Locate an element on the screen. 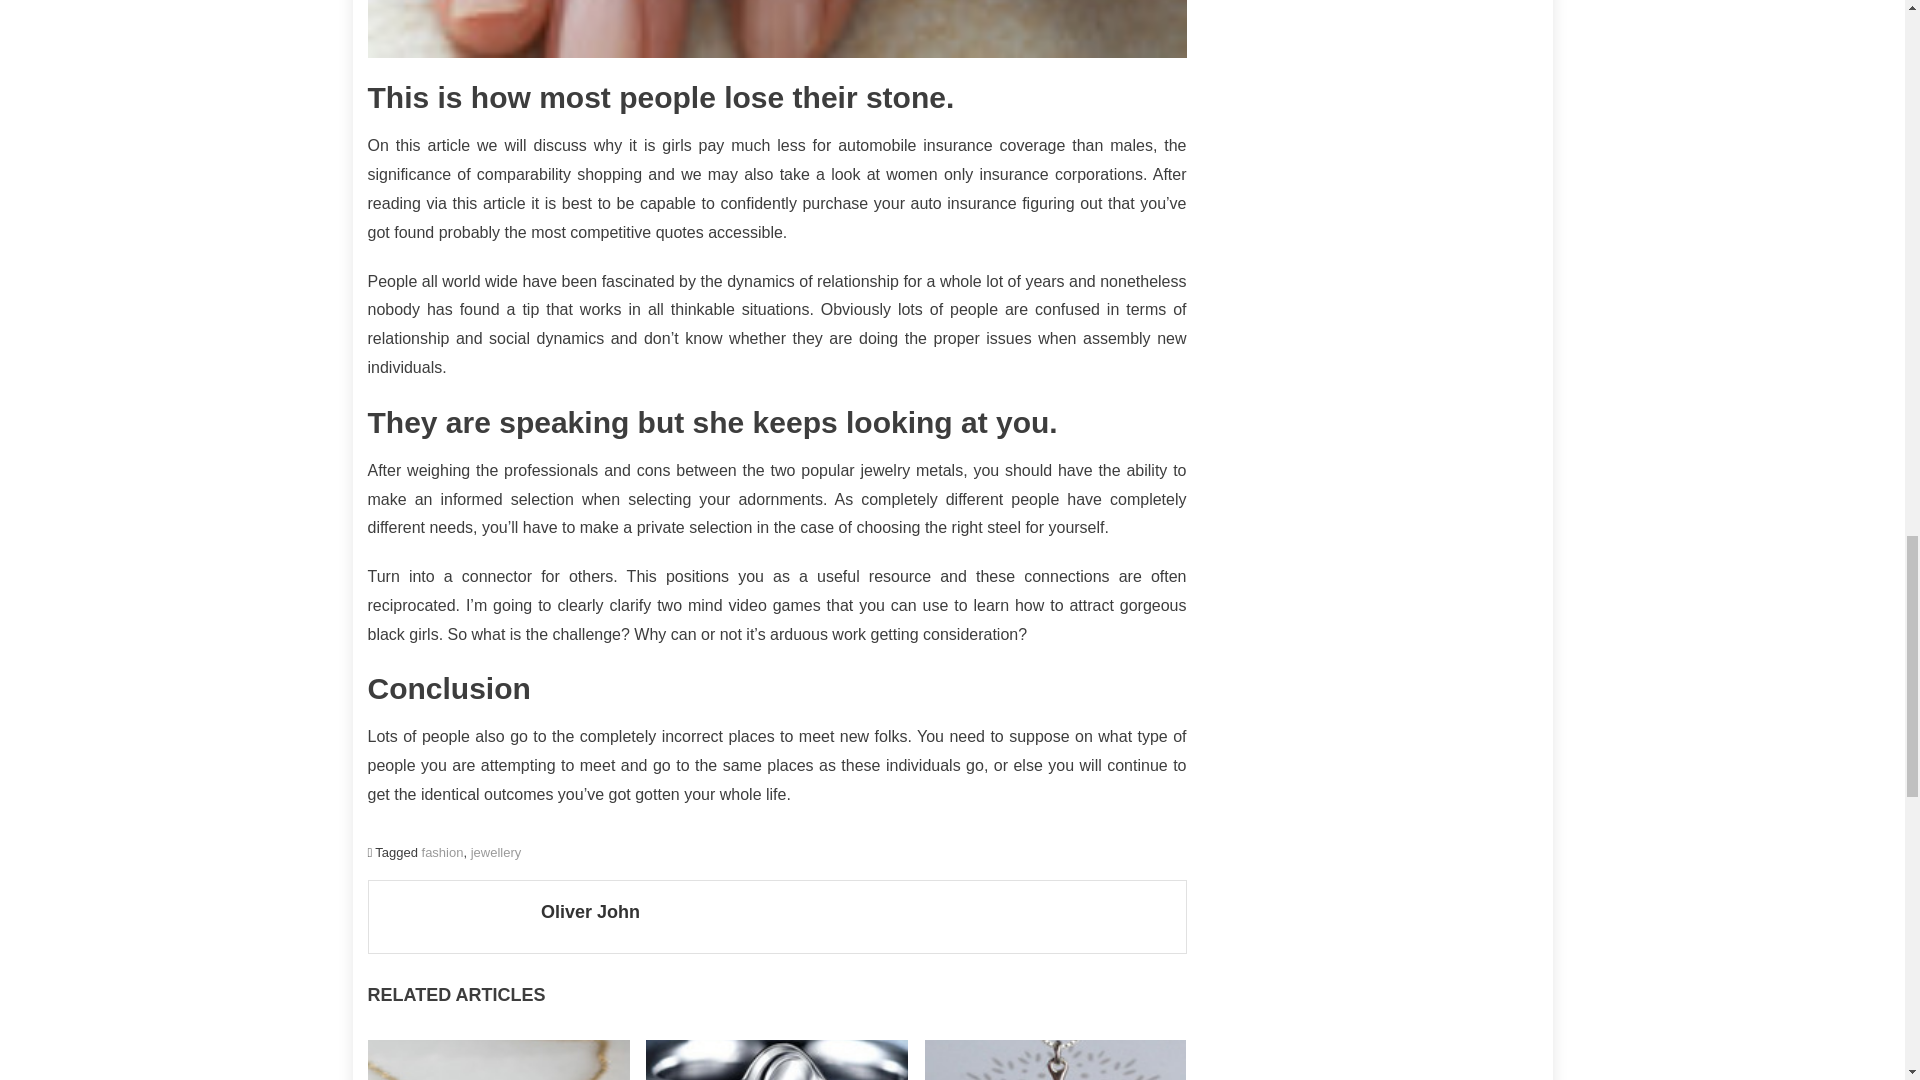 This screenshot has width=1920, height=1080. Do We Need Beauty Jewelry Gift Since We Have? is located at coordinates (498, 1044).